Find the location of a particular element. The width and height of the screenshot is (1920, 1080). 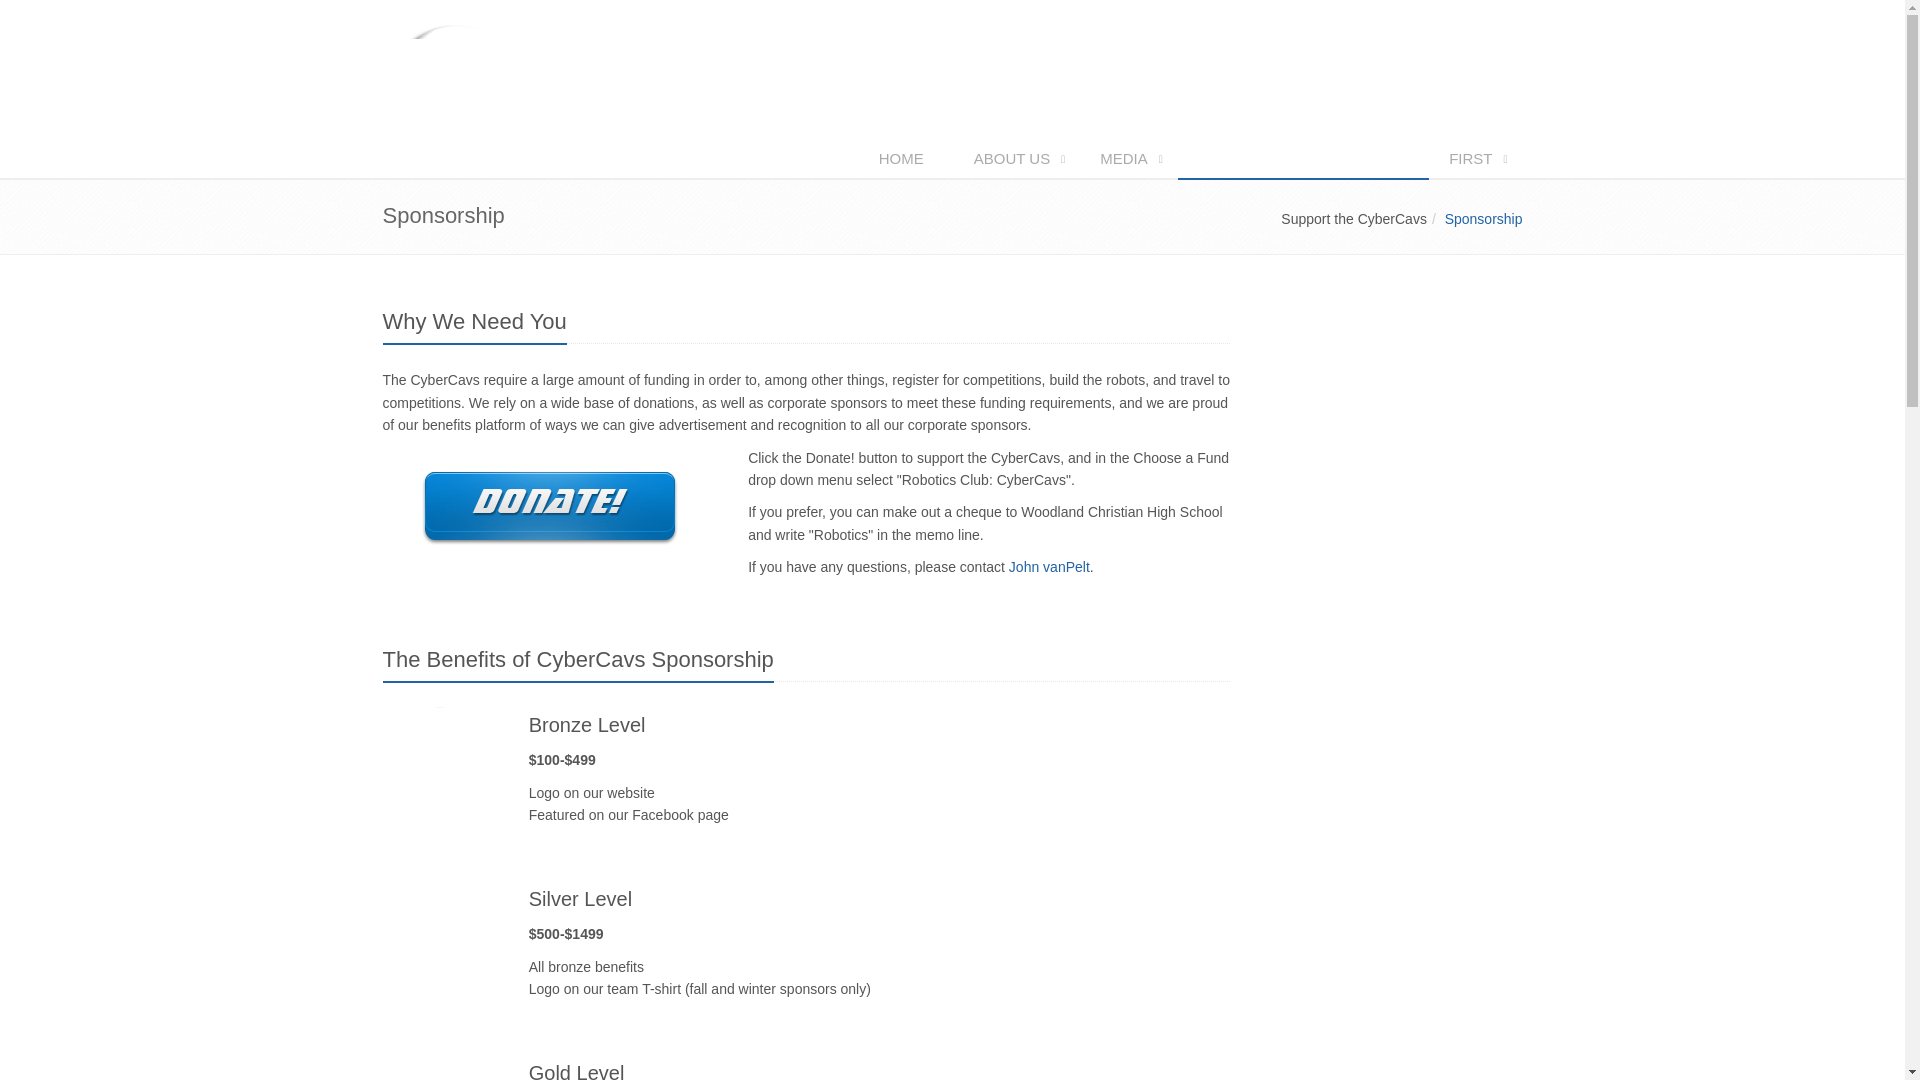

MEDIA is located at coordinates (1128, 160).